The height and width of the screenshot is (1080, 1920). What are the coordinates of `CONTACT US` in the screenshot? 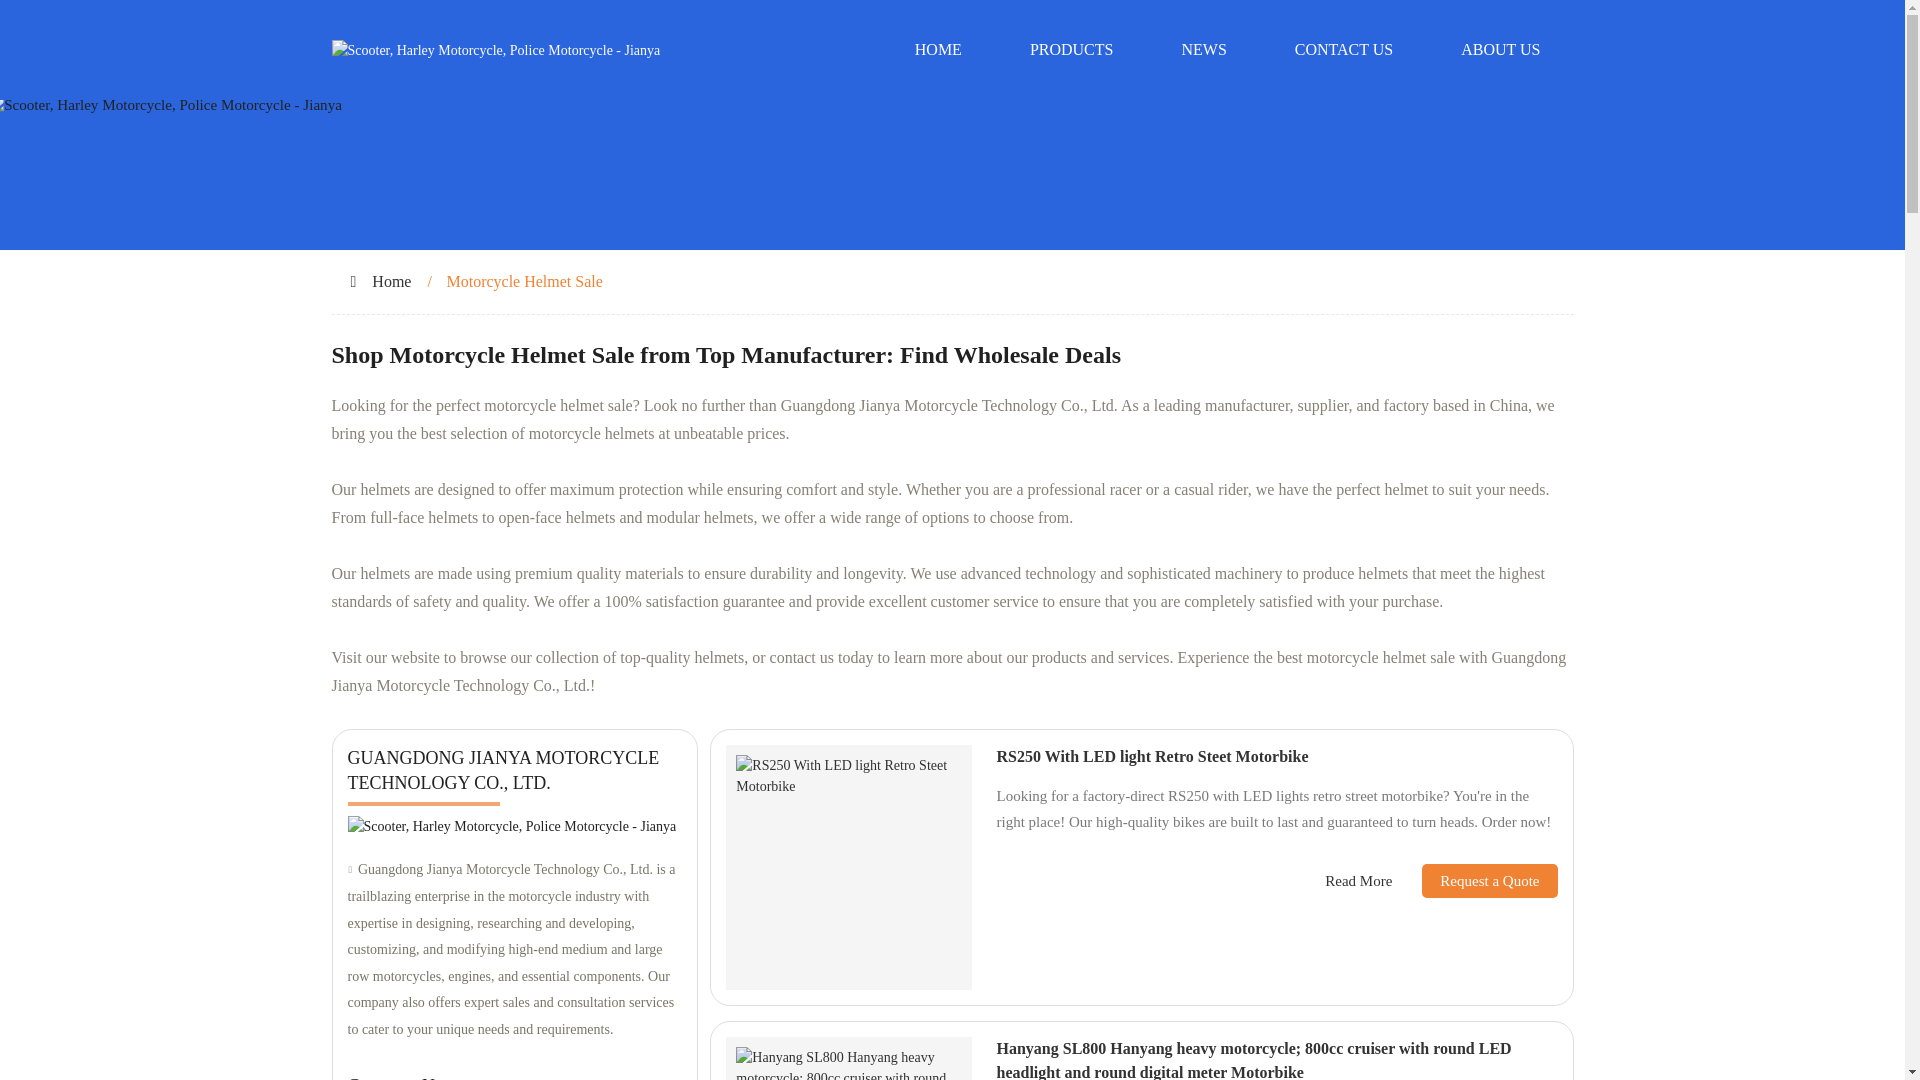 It's located at (1344, 50).